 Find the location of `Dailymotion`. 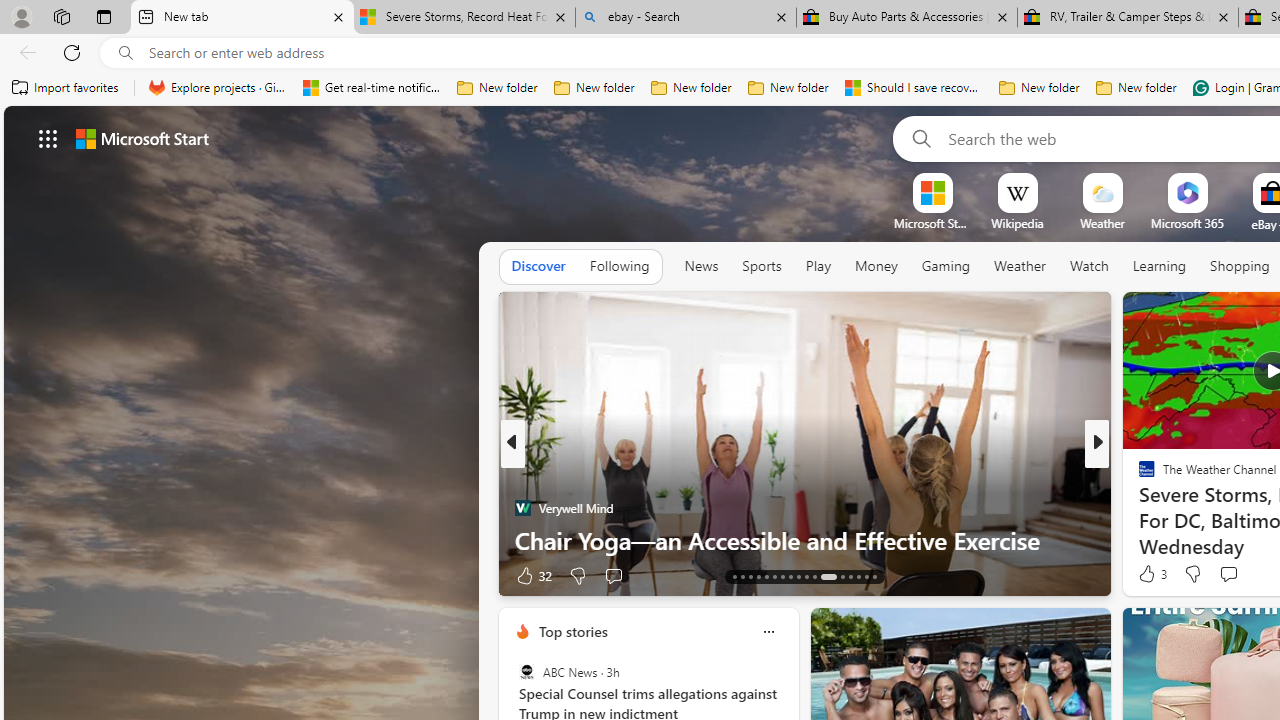

Dailymotion is located at coordinates (1138, 508).